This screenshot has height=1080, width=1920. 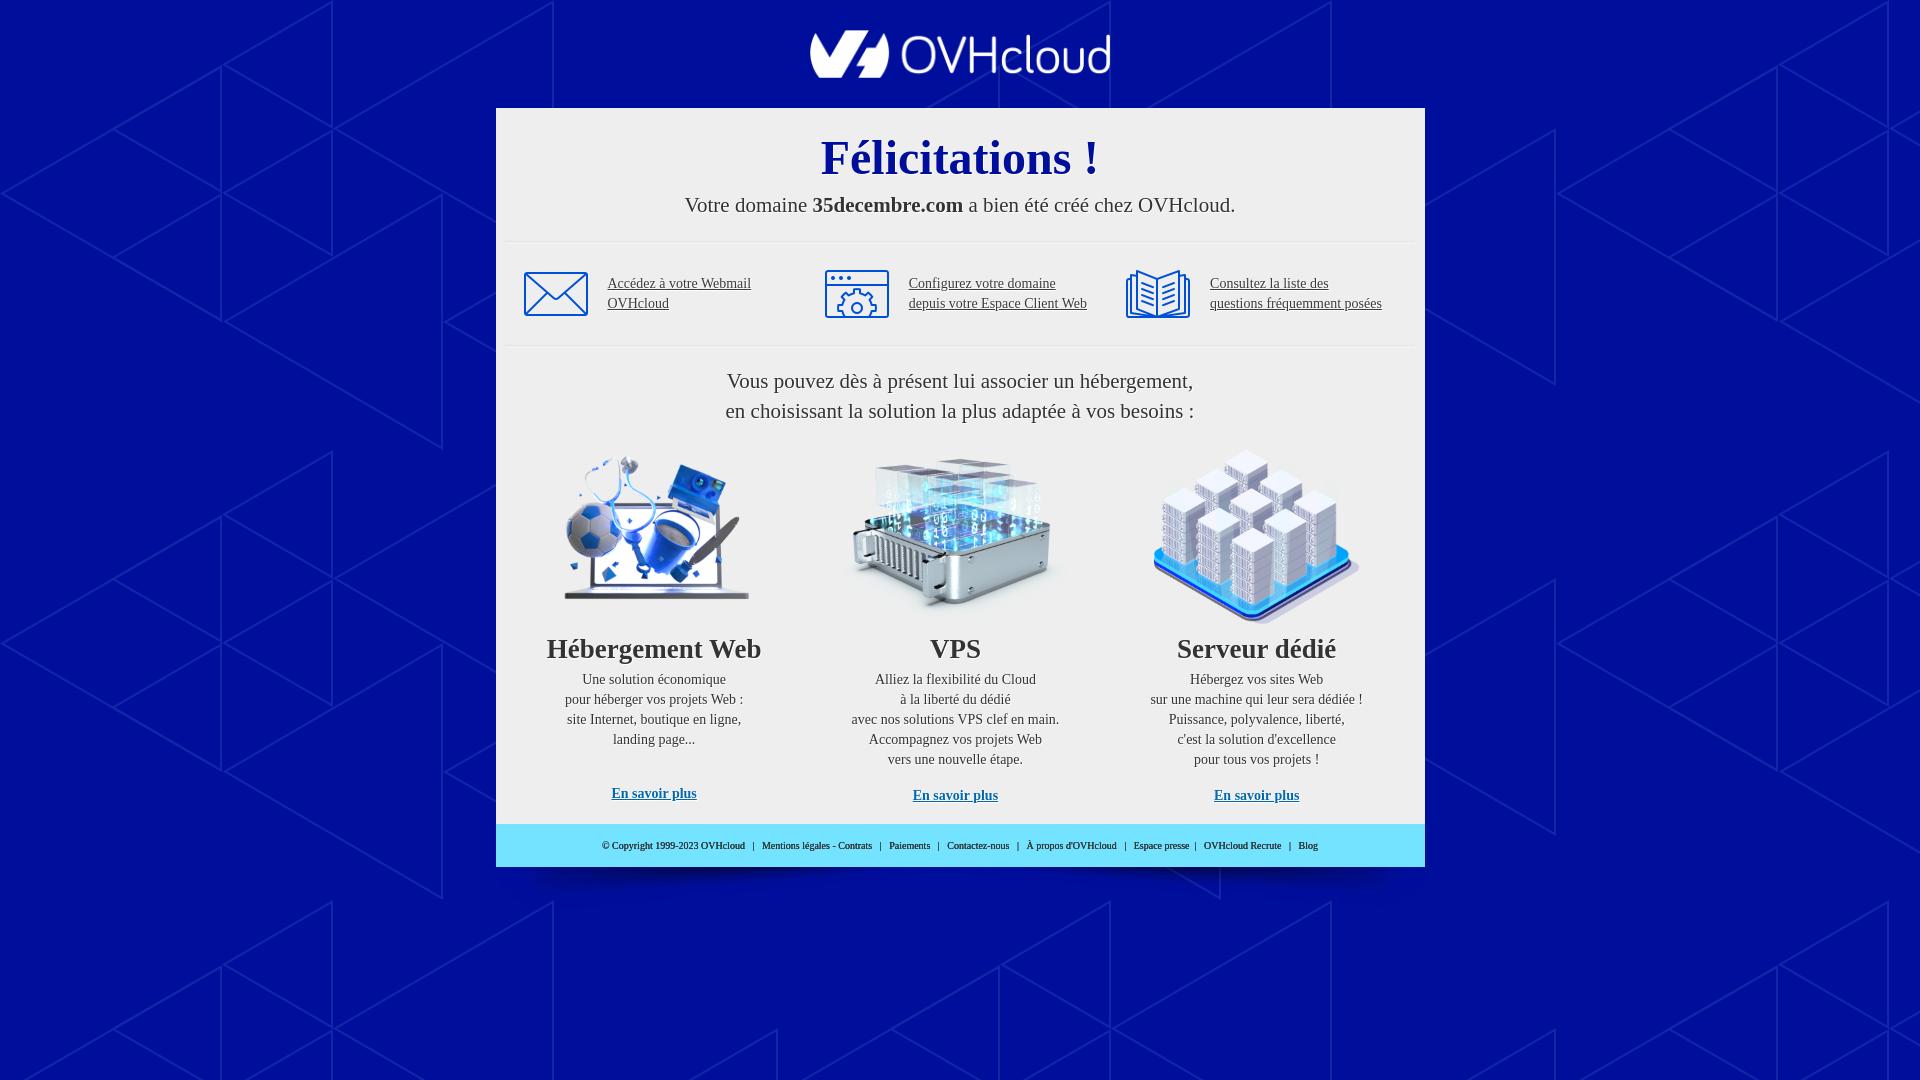 I want to click on En savoir plus, so click(x=956, y=796).